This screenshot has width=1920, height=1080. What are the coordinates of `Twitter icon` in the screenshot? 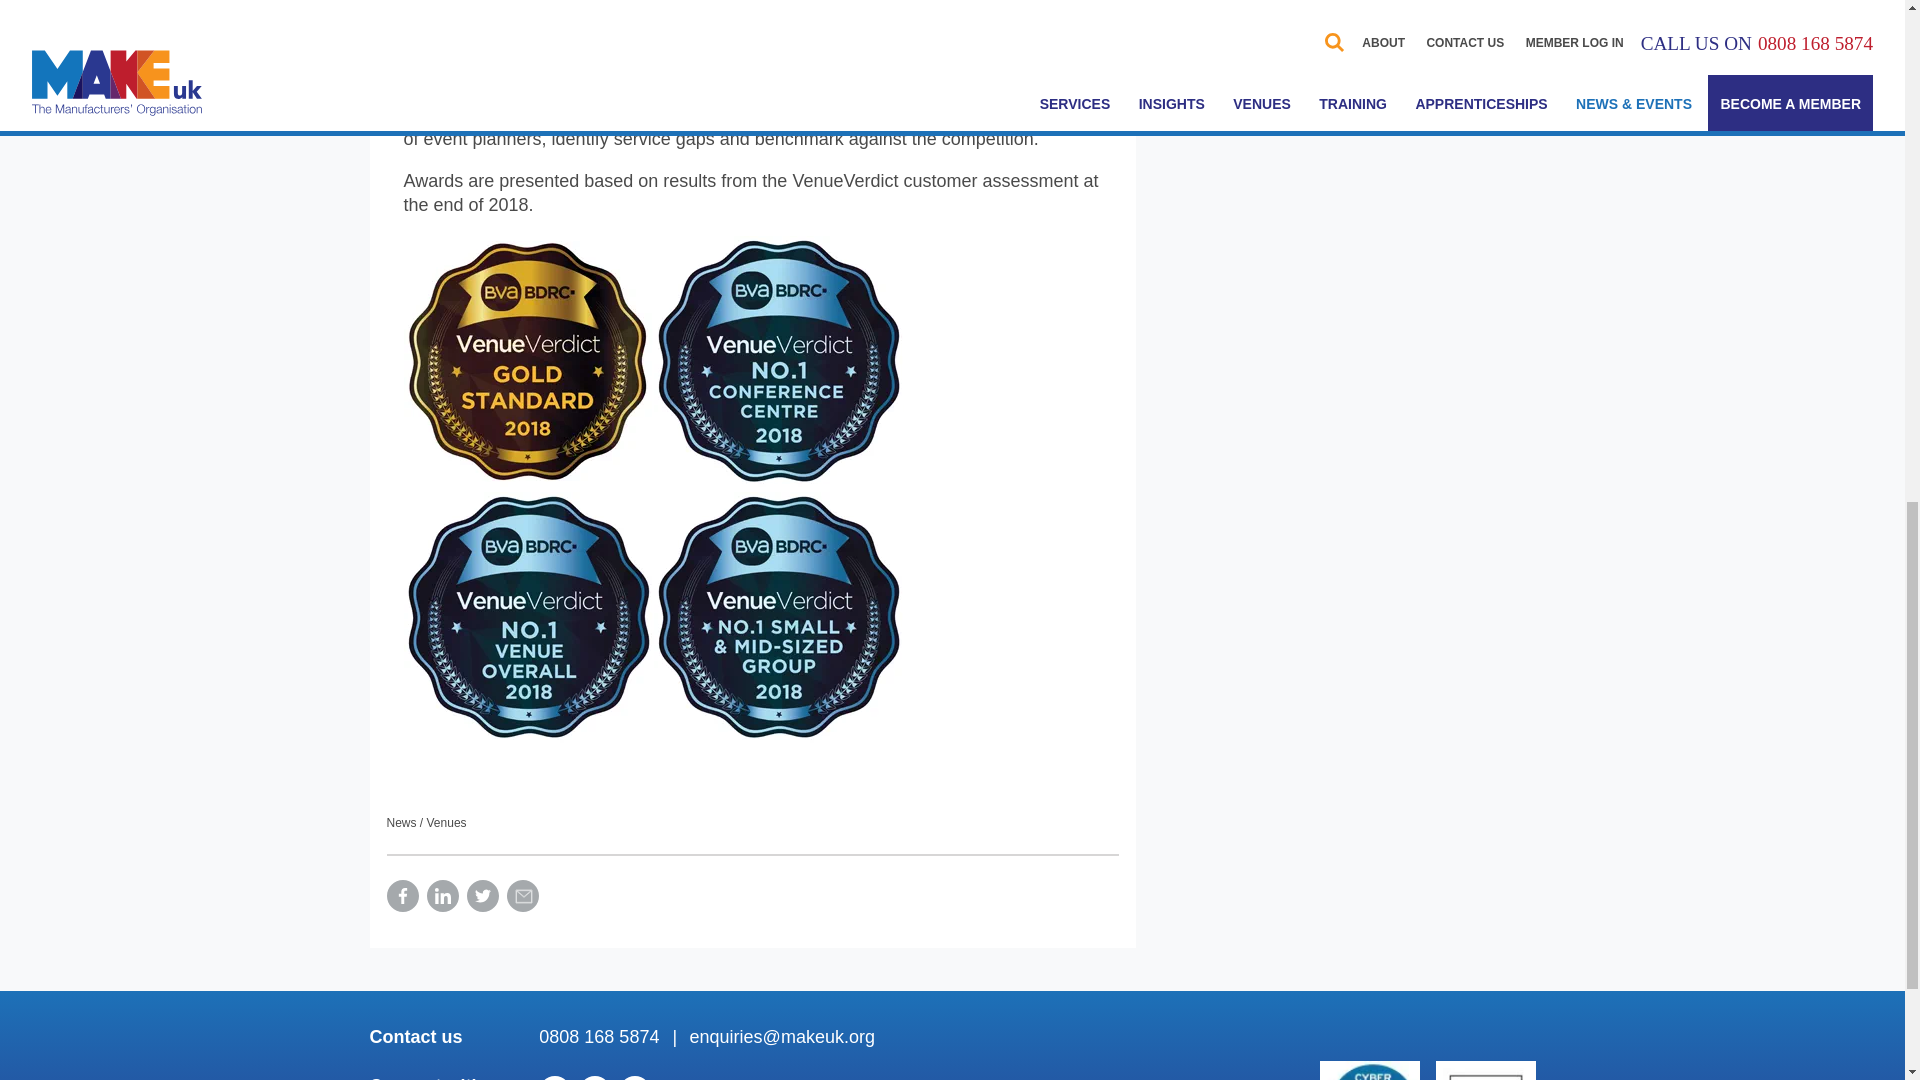 It's located at (594, 1078).